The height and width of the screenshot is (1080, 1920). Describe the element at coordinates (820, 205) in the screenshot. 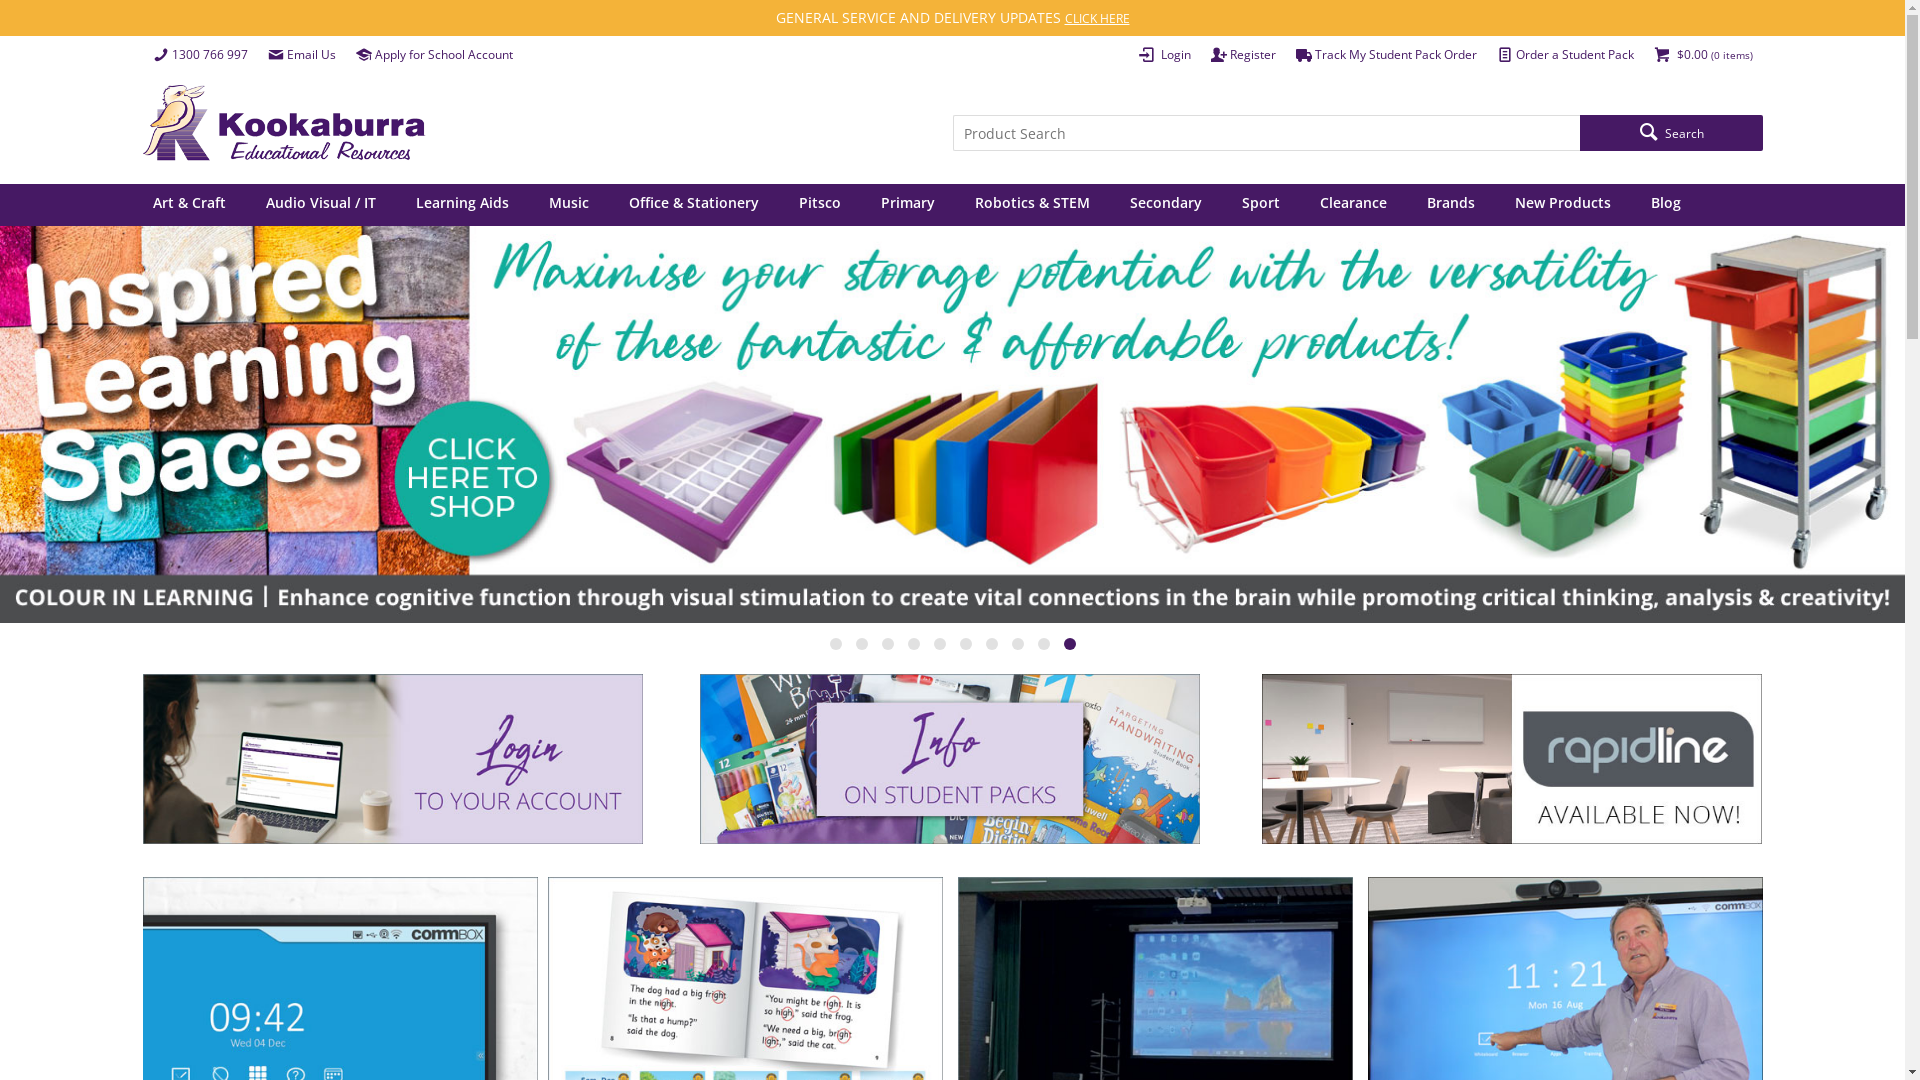

I see `Pitsco` at that location.